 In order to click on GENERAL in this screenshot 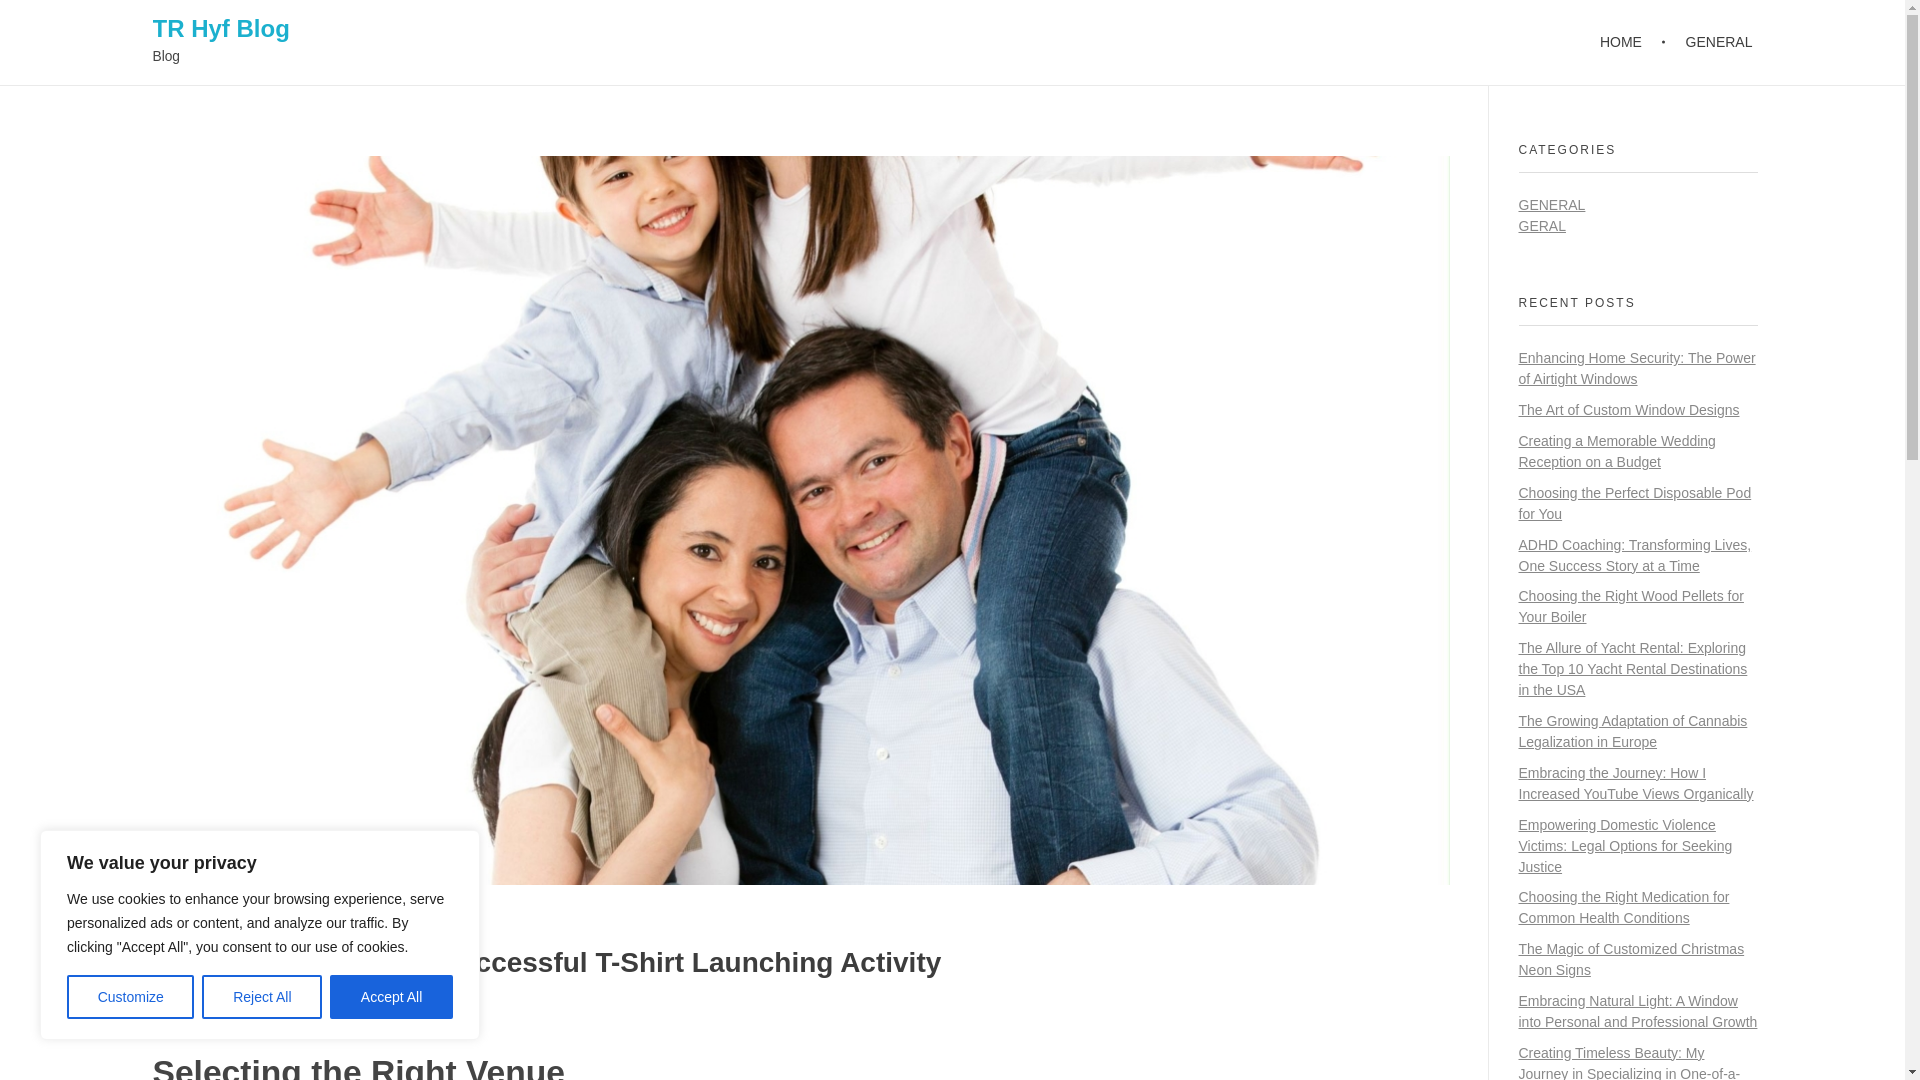, I will do `click(1708, 42)`.